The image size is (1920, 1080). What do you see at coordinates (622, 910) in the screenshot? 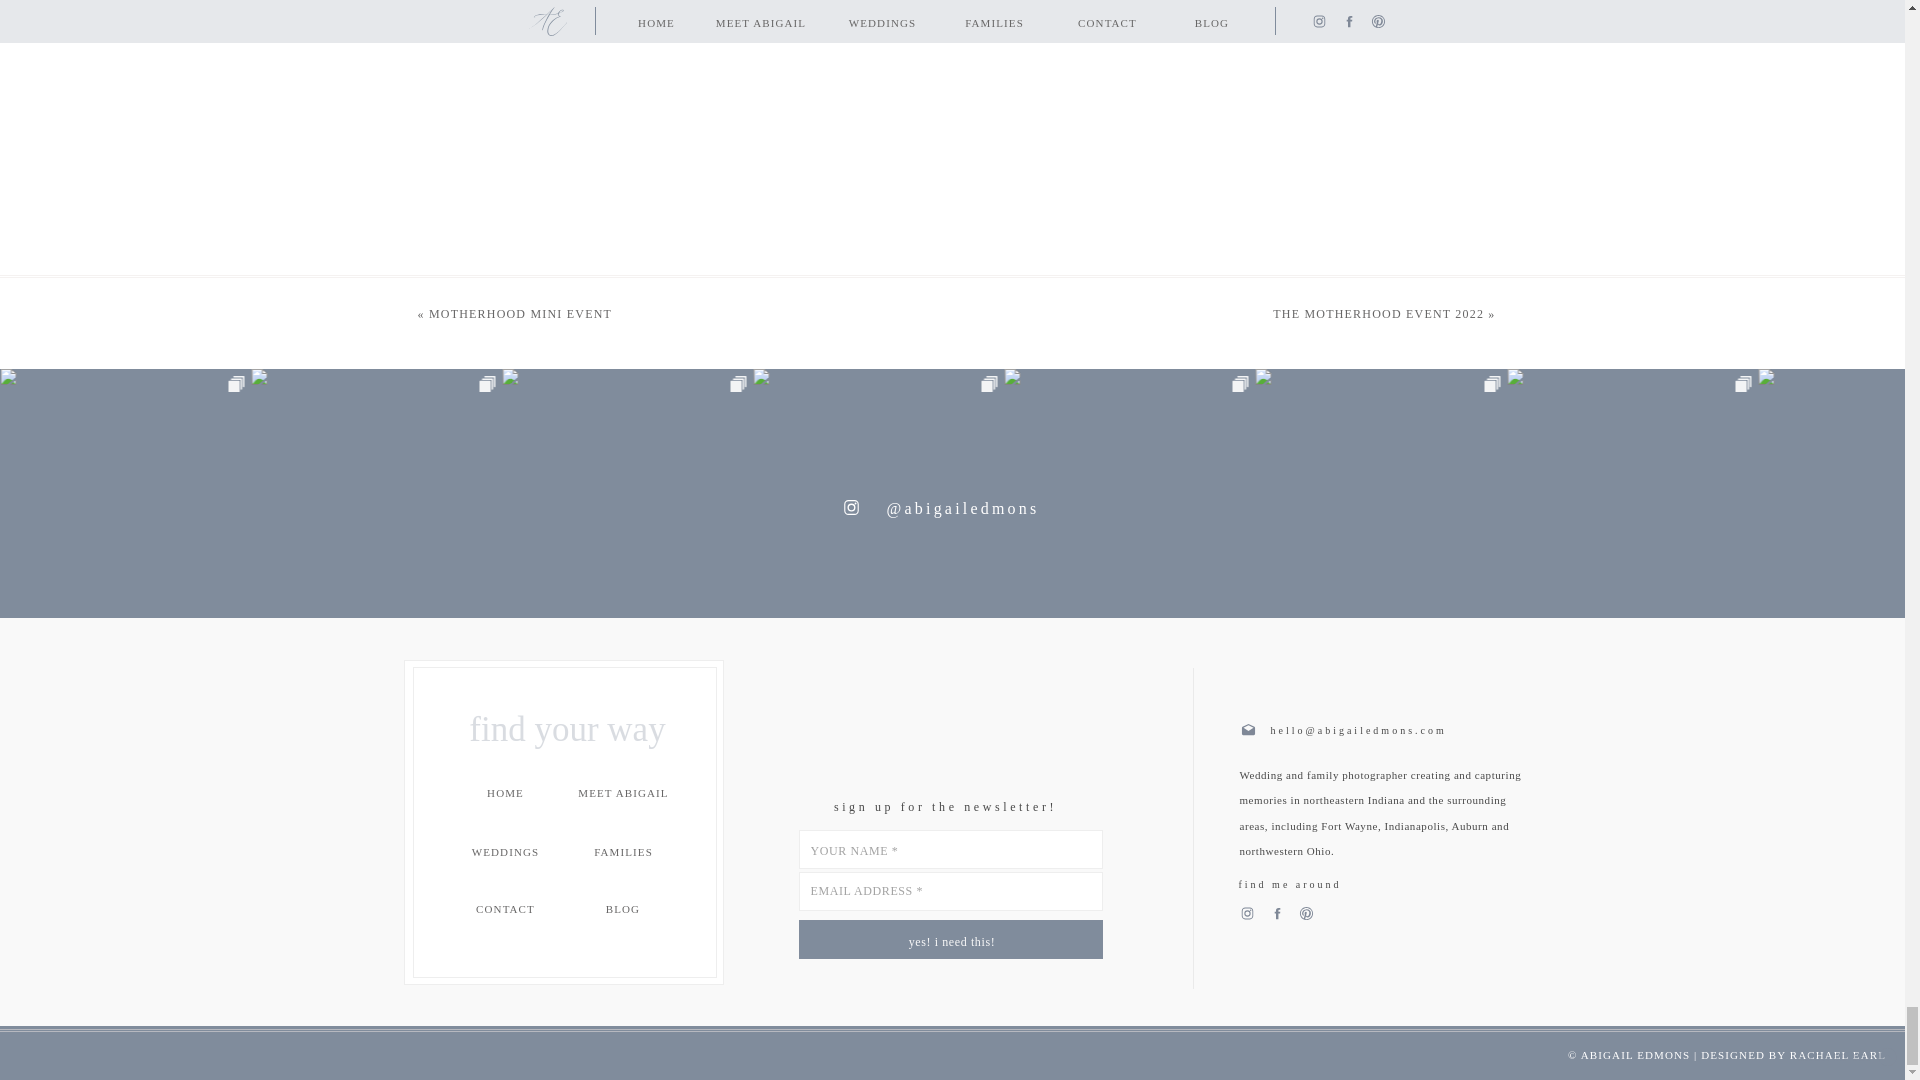
I see `BLOG` at bounding box center [622, 910].